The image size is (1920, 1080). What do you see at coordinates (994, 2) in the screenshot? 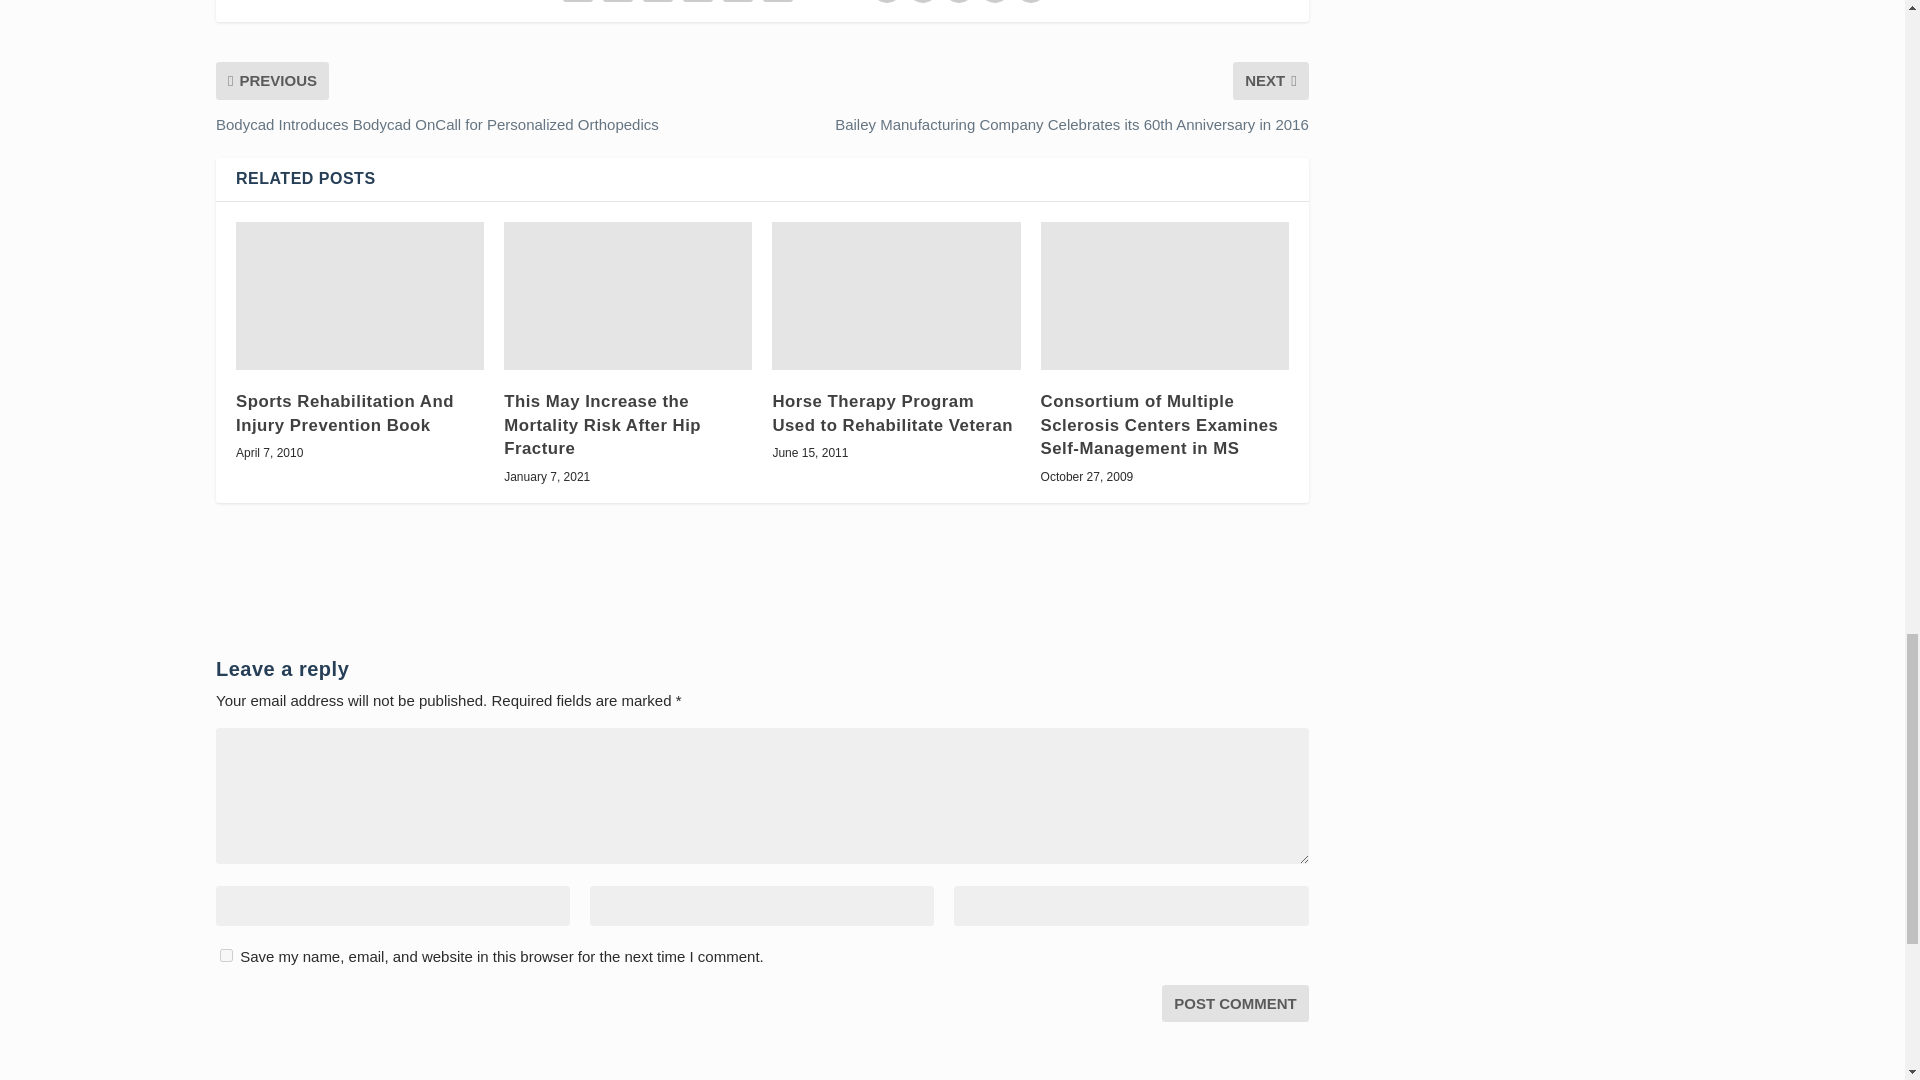
I see `good` at bounding box center [994, 2].